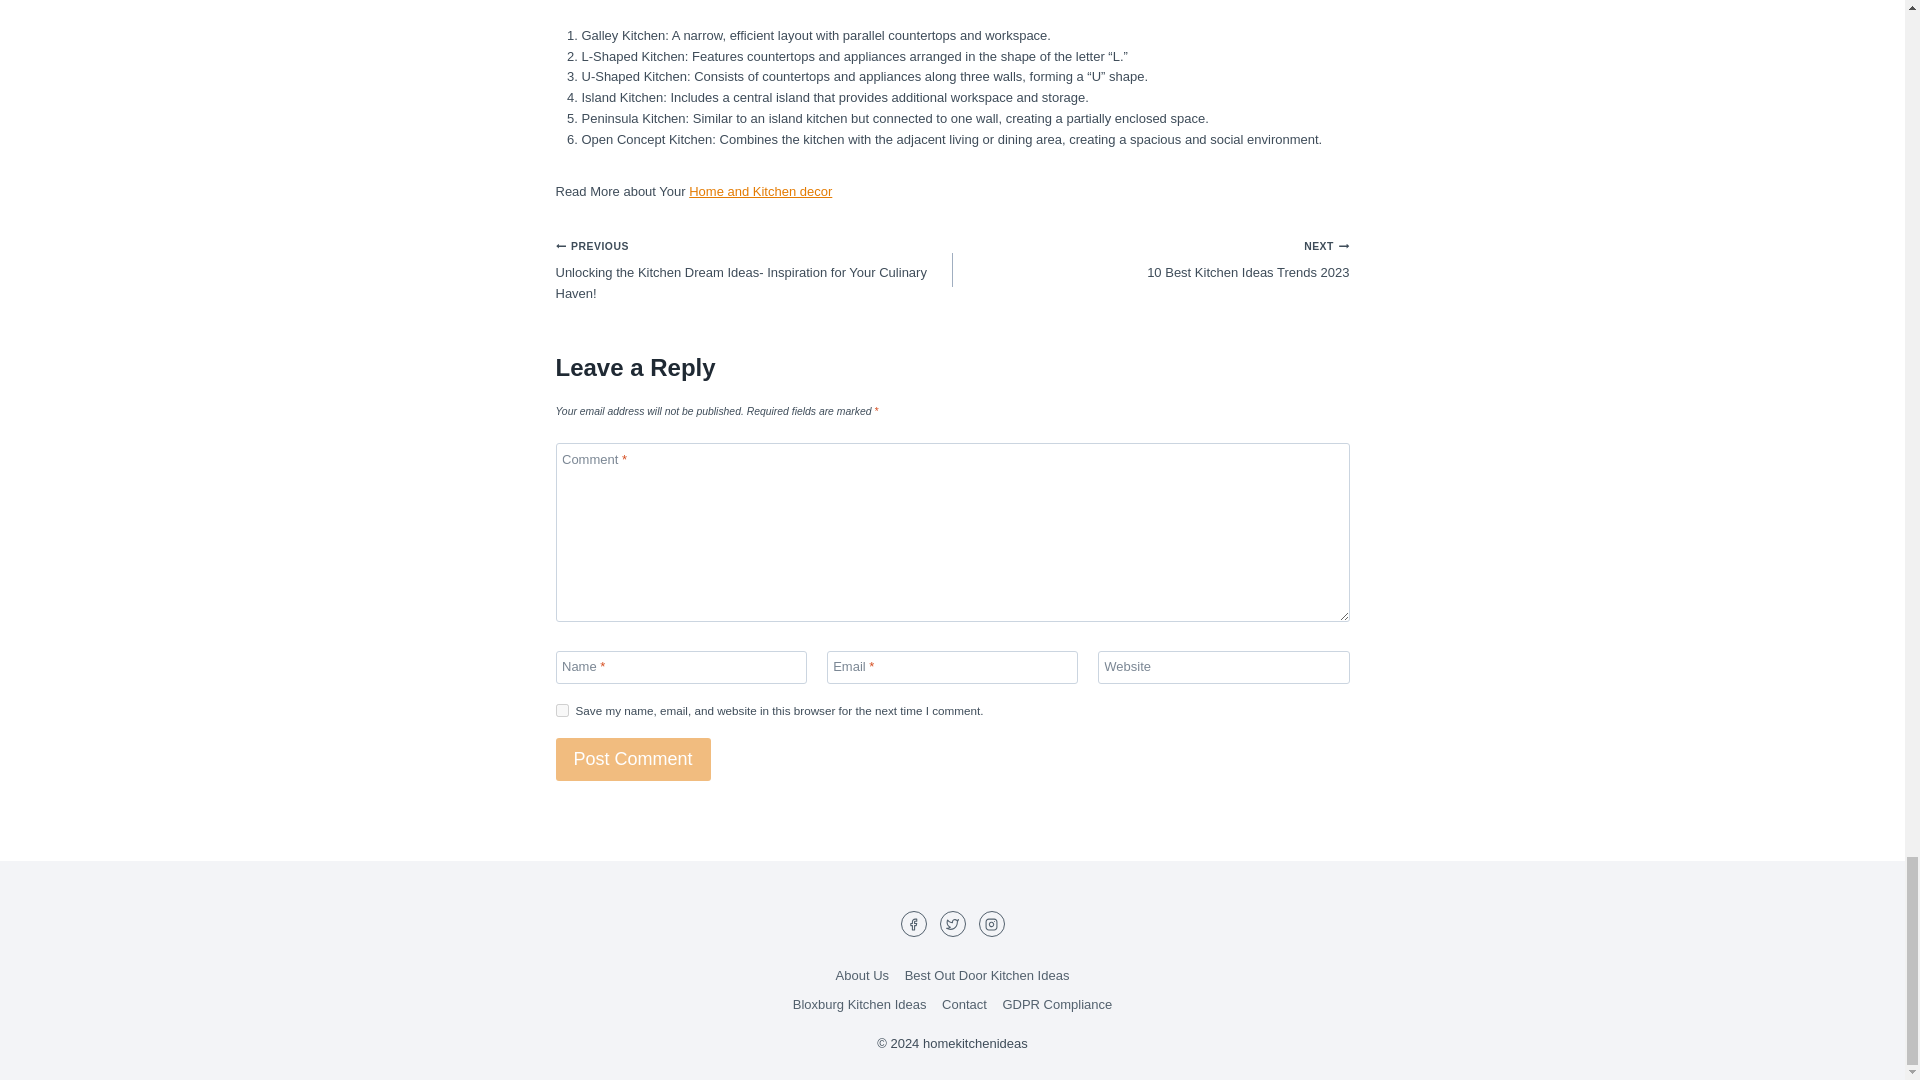  What do you see at coordinates (760, 190) in the screenshot?
I see `Home and Kitchen decor` at bounding box center [760, 190].